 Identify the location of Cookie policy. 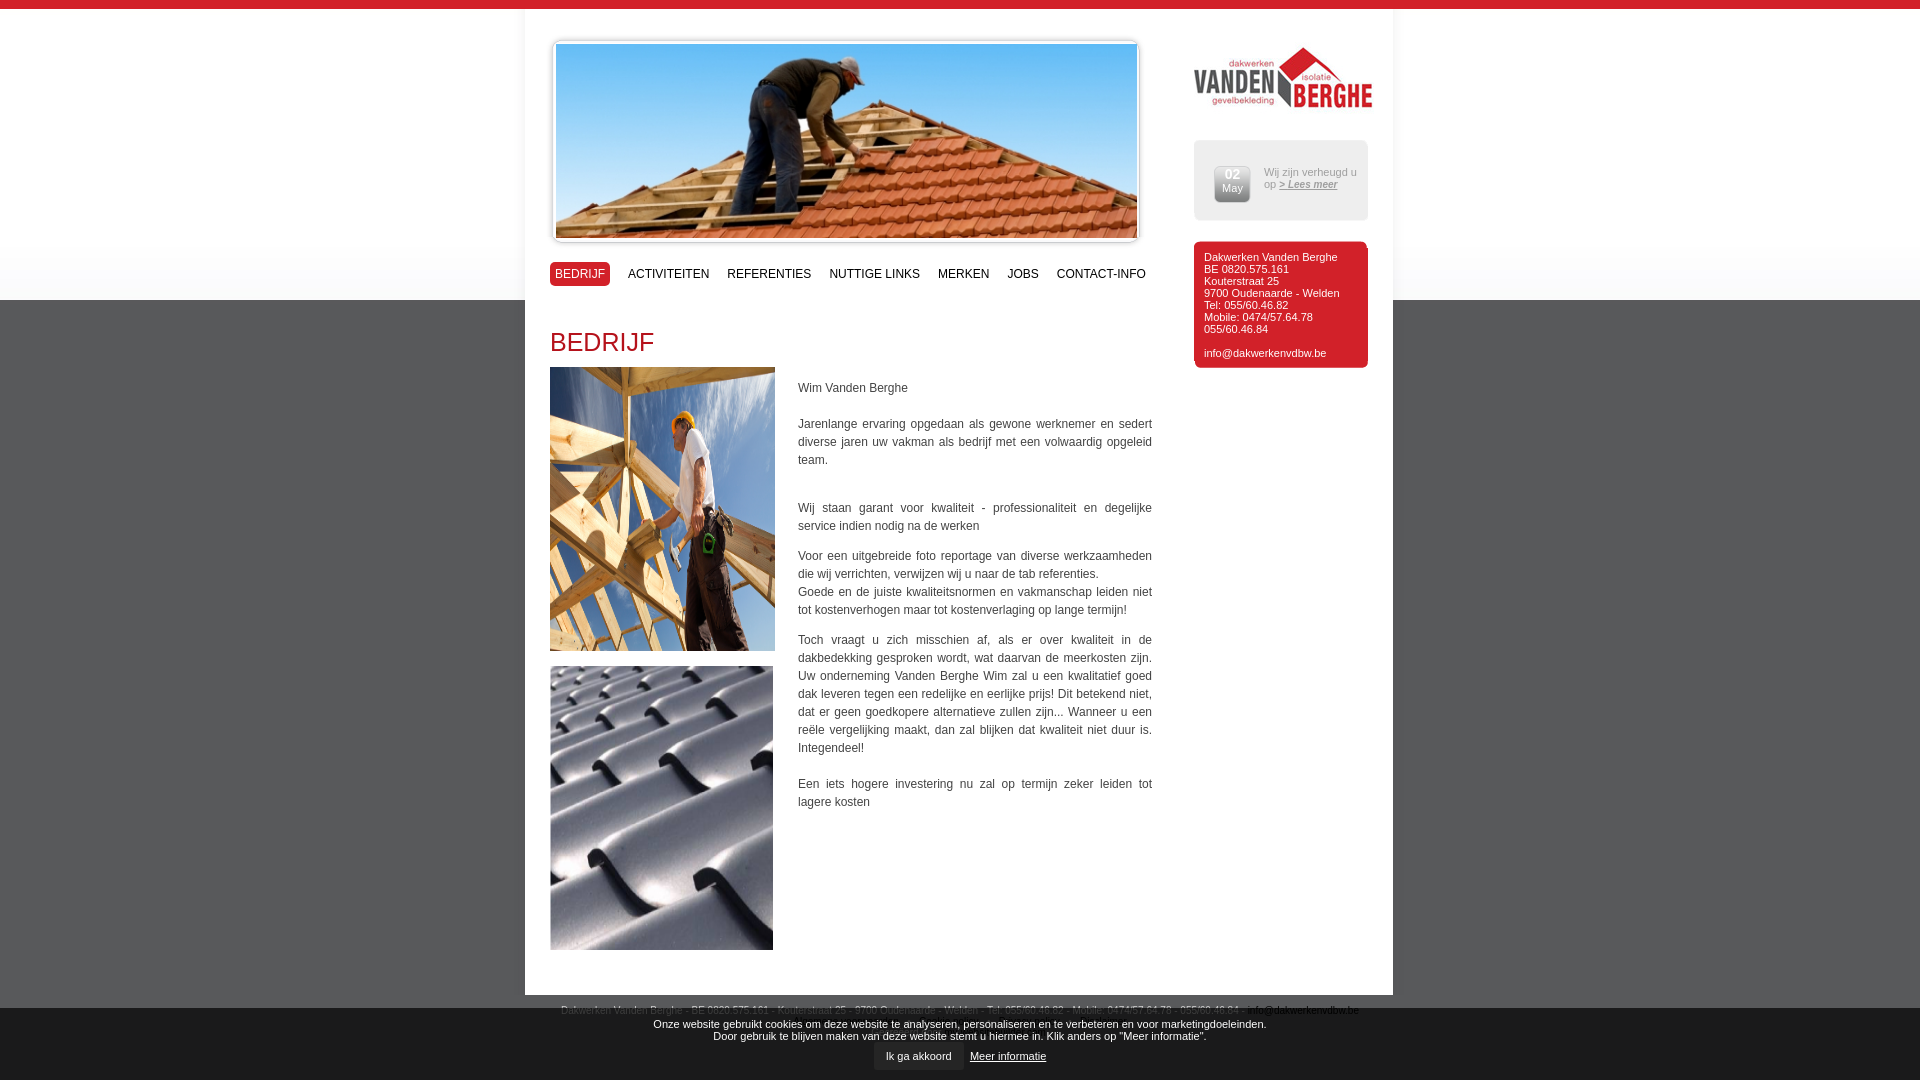
(948, 1022).